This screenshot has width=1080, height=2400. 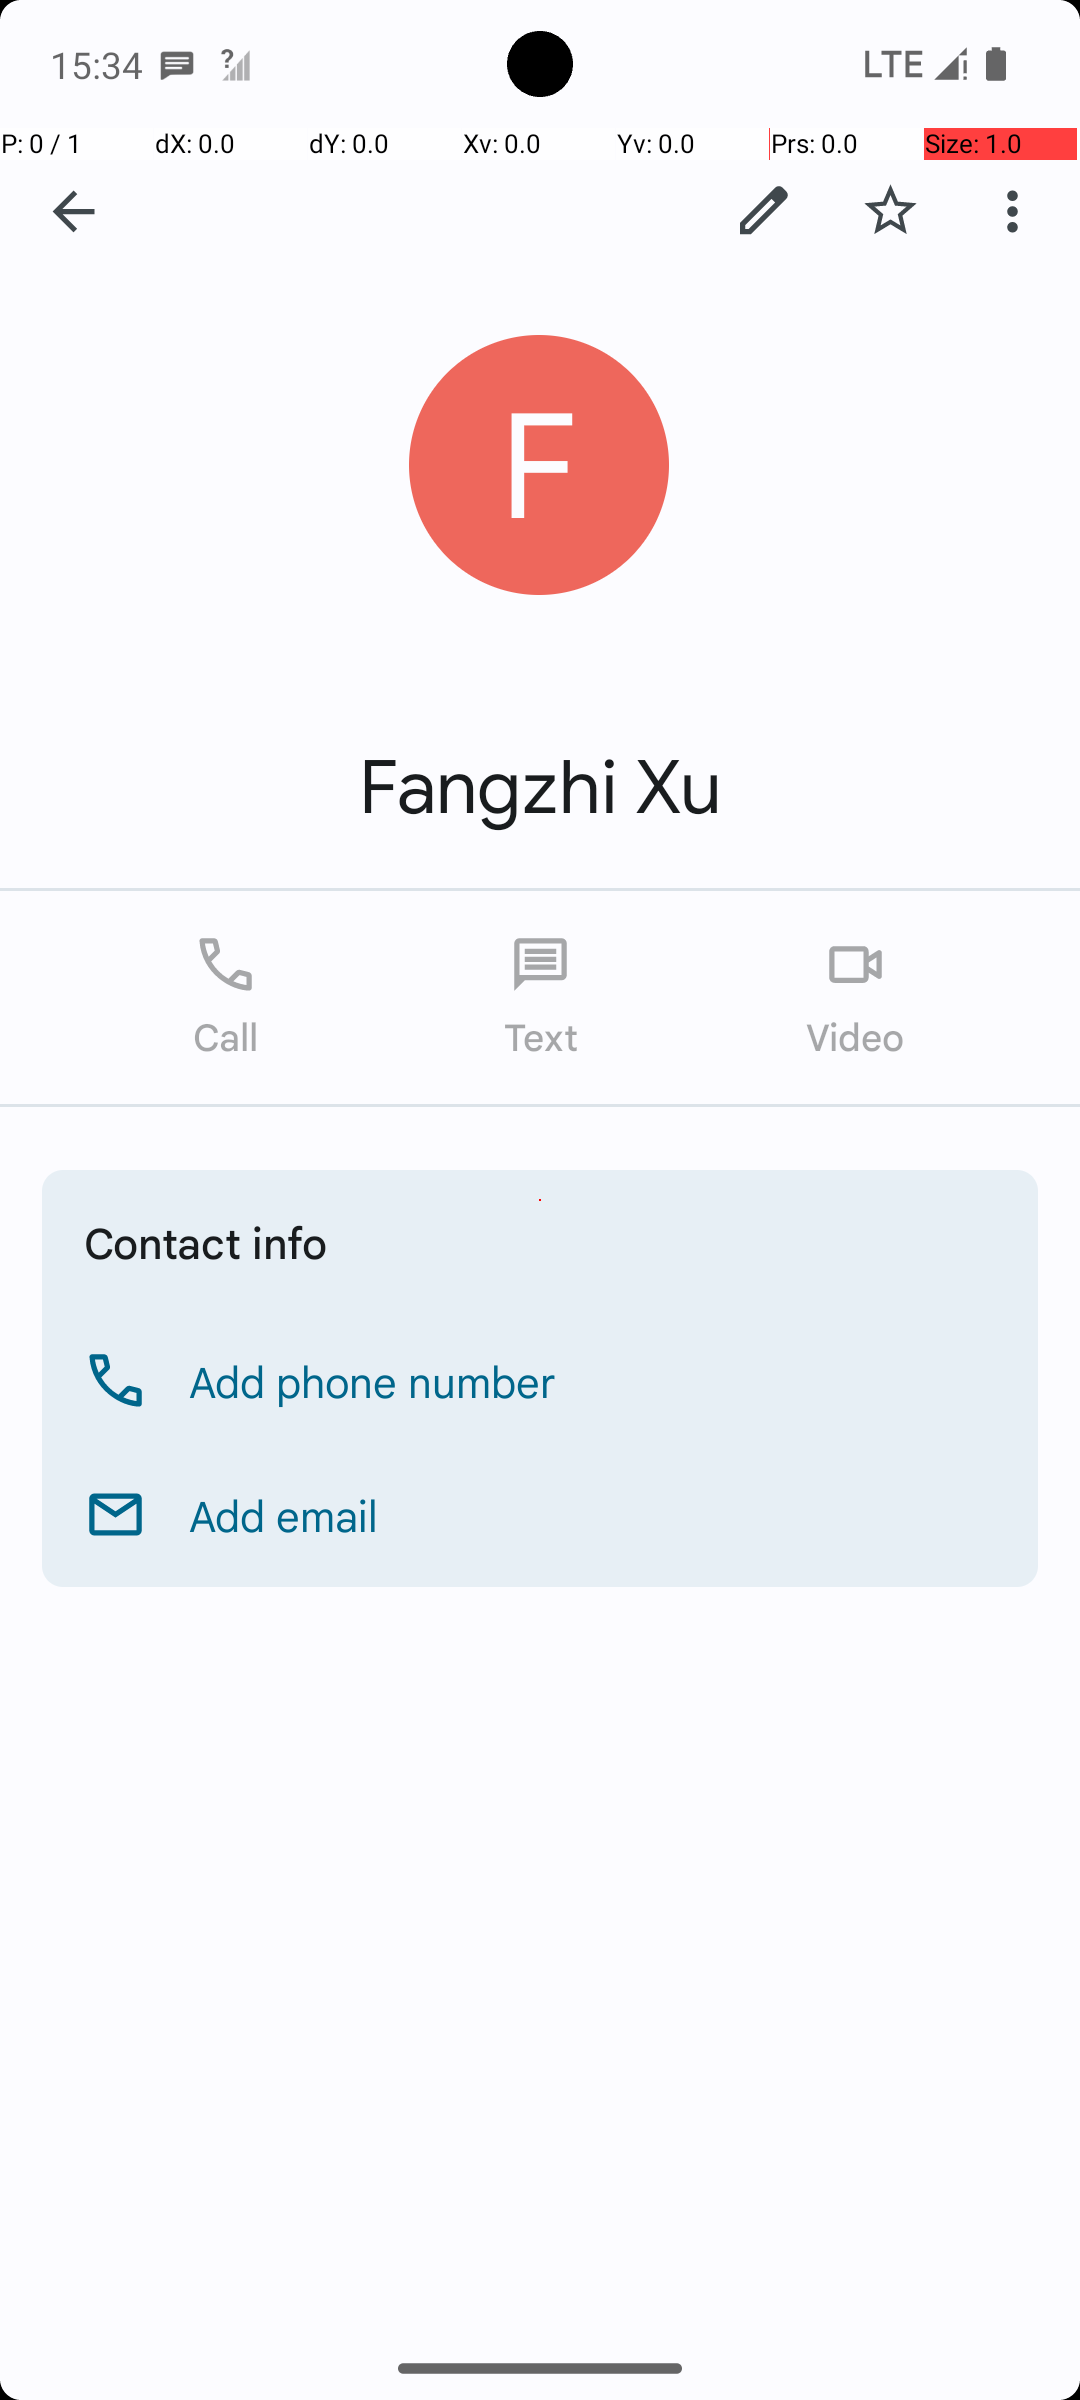 I want to click on Text, so click(x=540, y=998).